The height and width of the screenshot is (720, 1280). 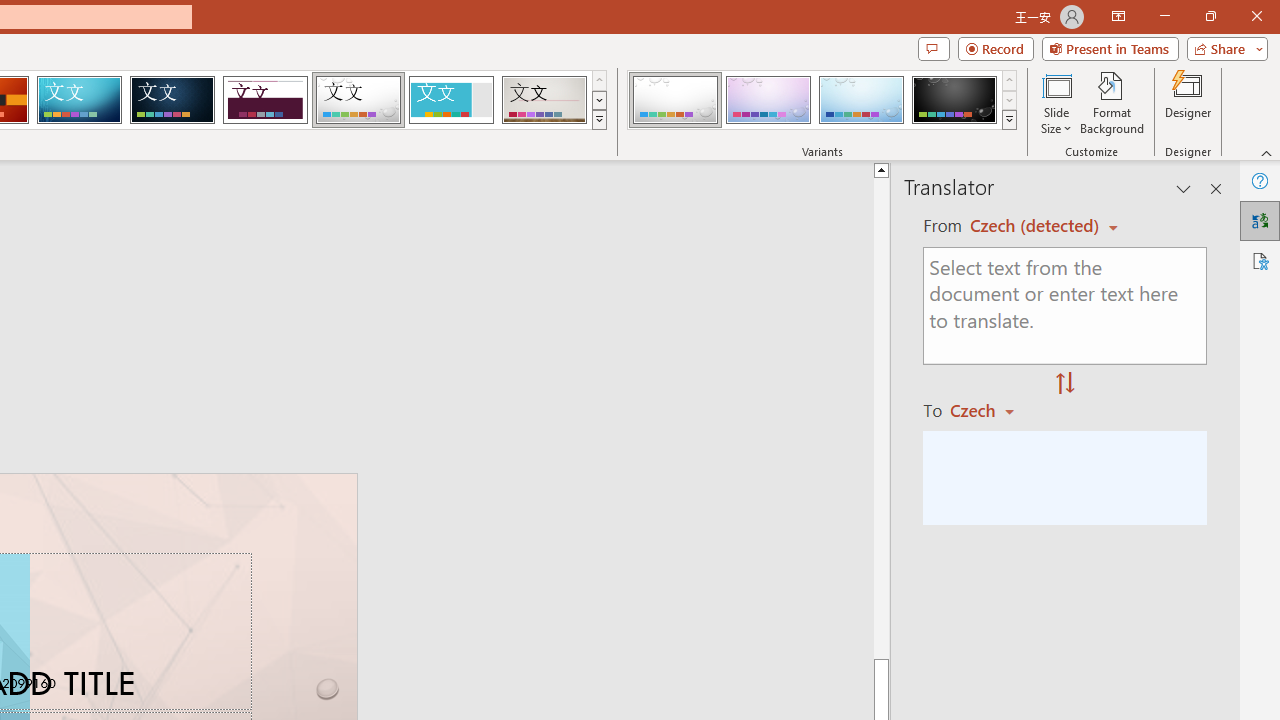 What do you see at coordinates (674, 100) in the screenshot?
I see `Droplet Variant 1` at bounding box center [674, 100].